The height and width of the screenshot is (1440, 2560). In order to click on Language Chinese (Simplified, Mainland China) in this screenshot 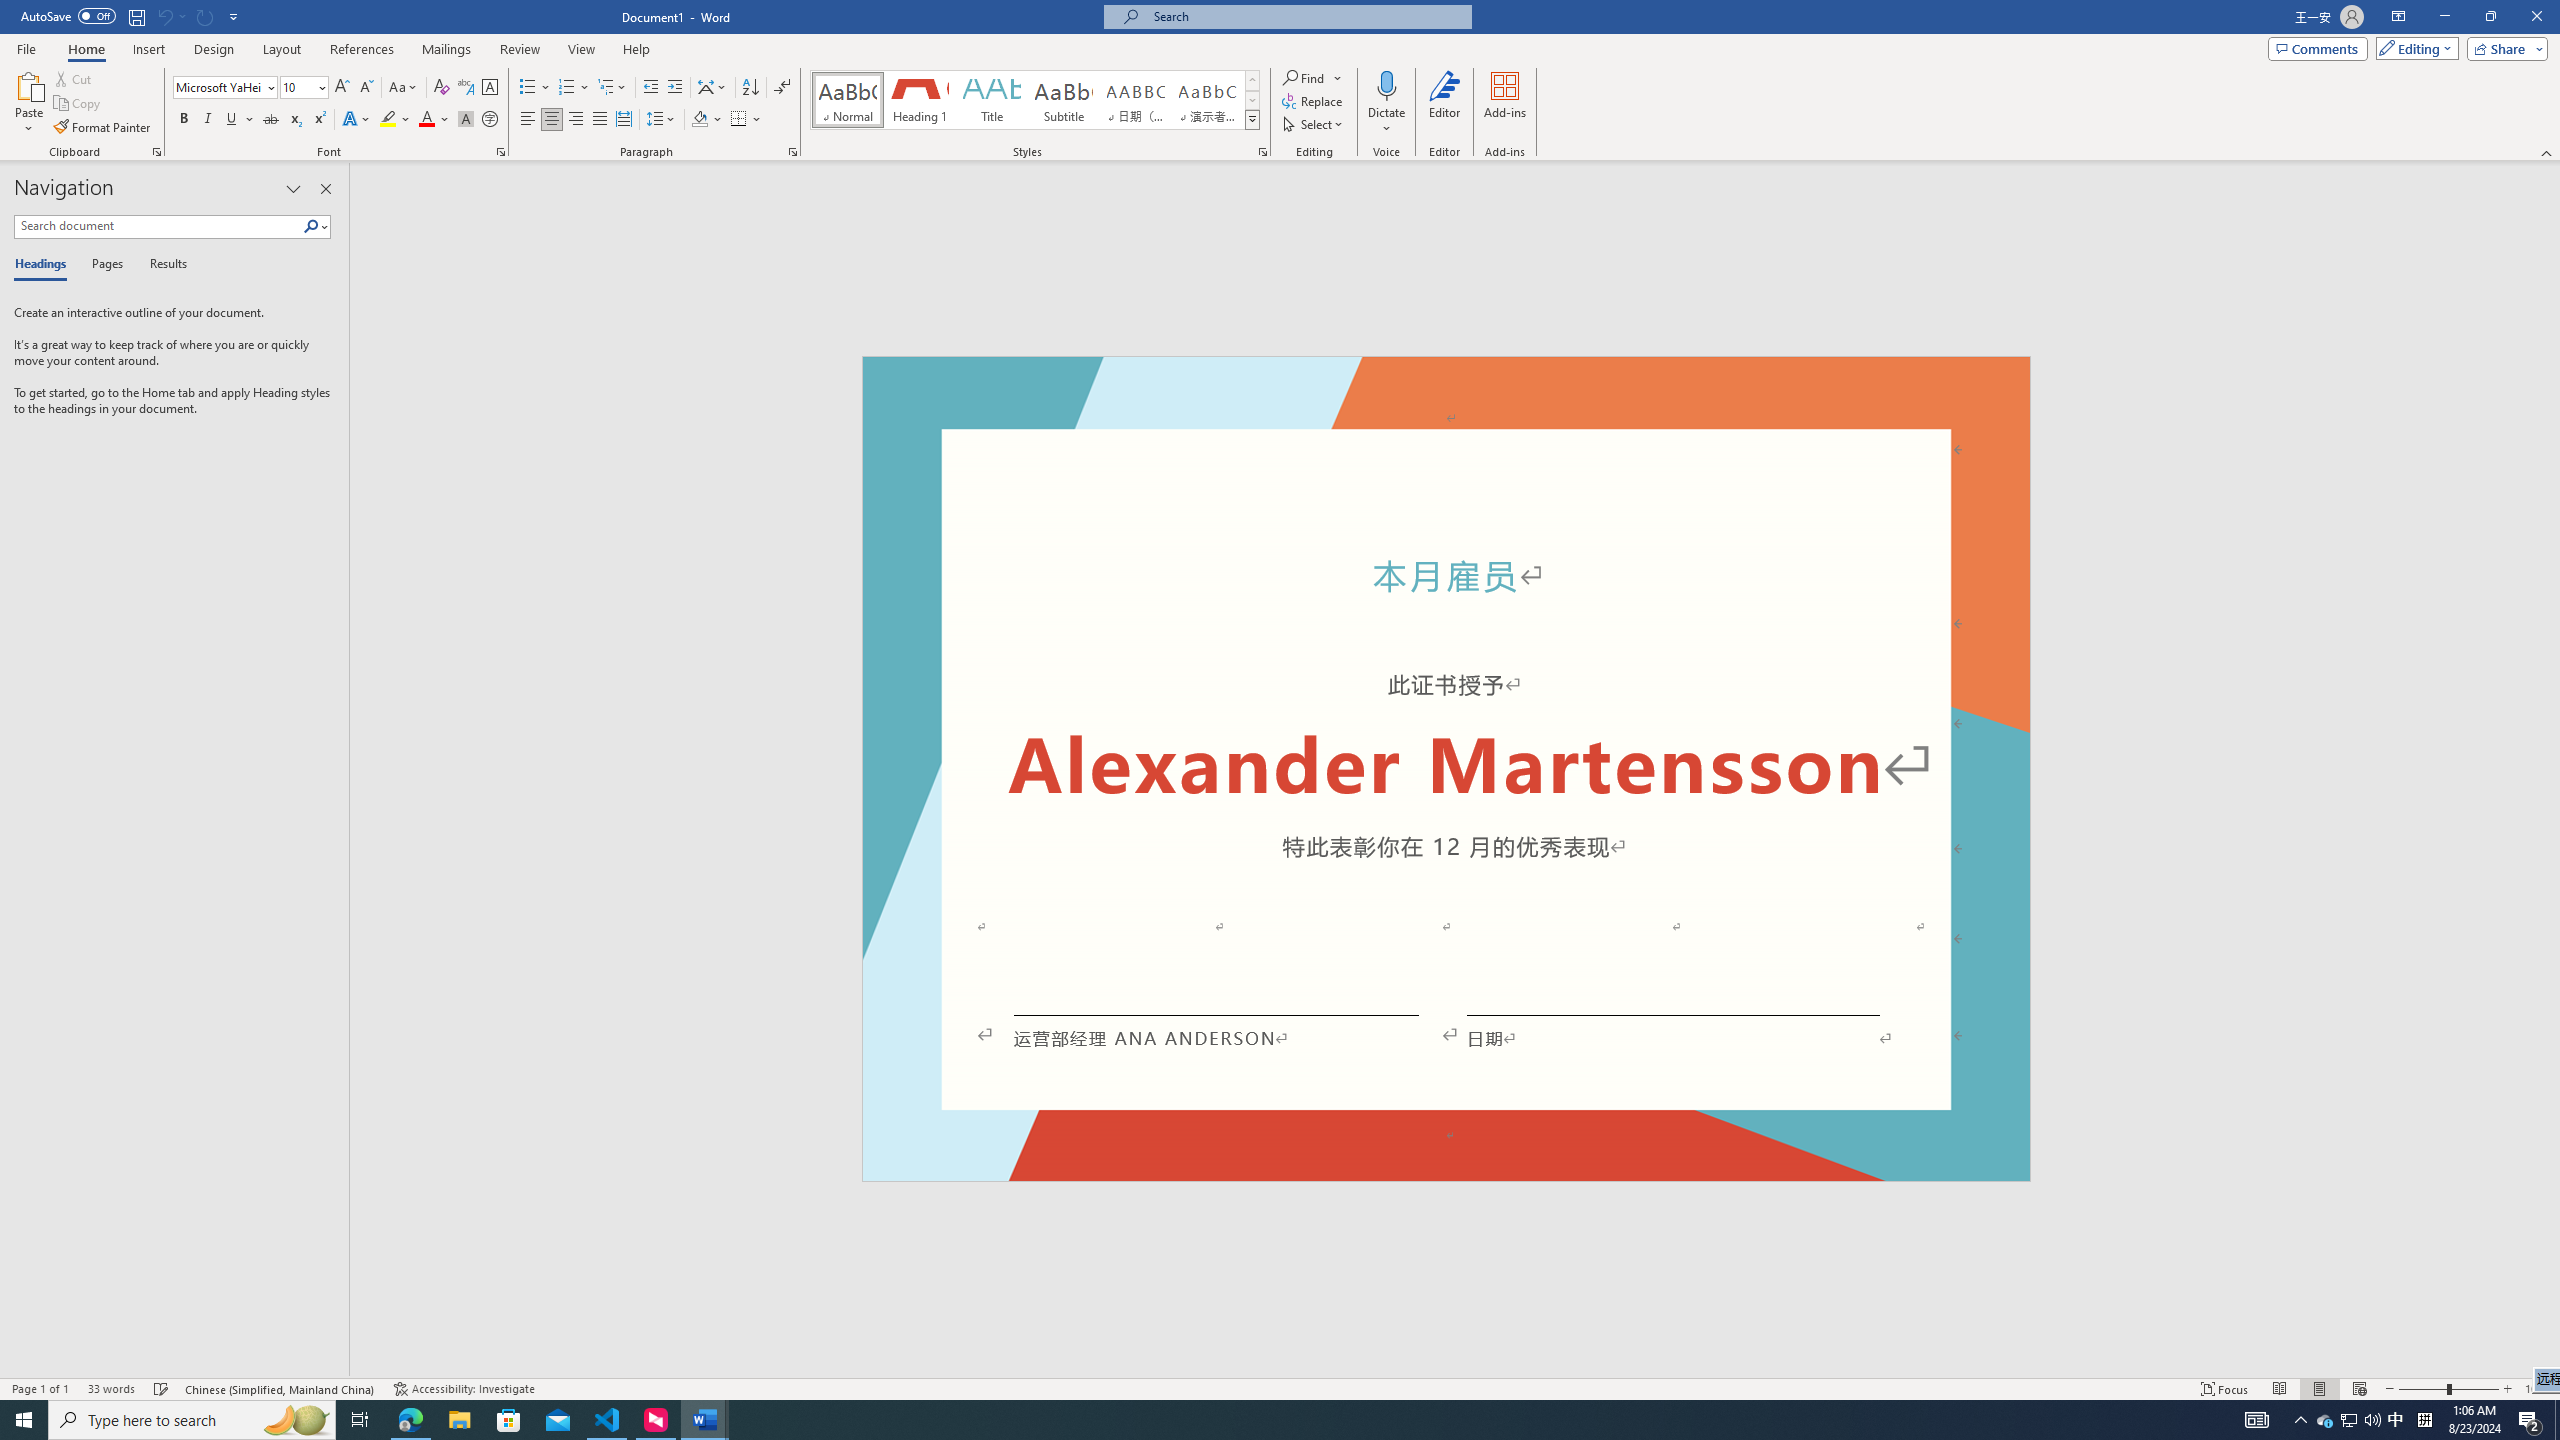, I will do `click(282, 1389)`.